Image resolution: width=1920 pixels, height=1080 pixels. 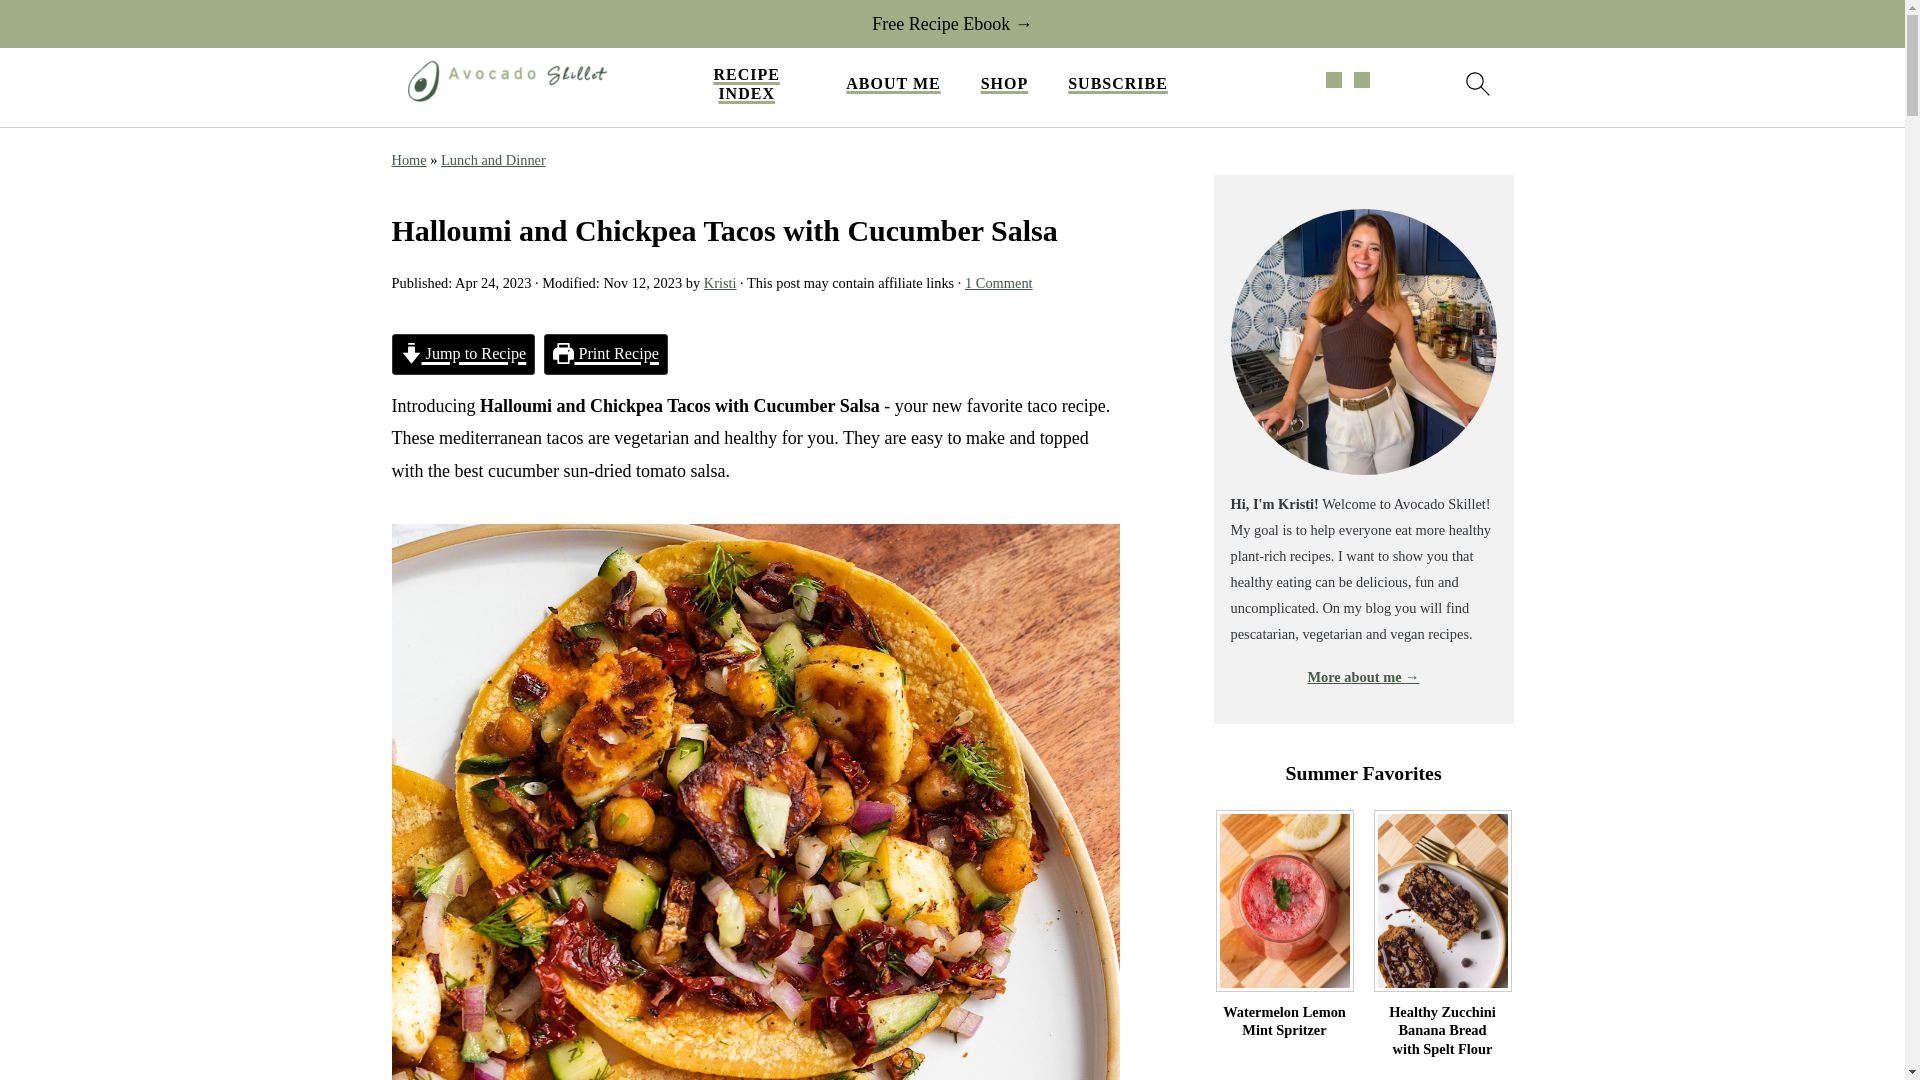 I want to click on Home, so click(x=408, y=160).